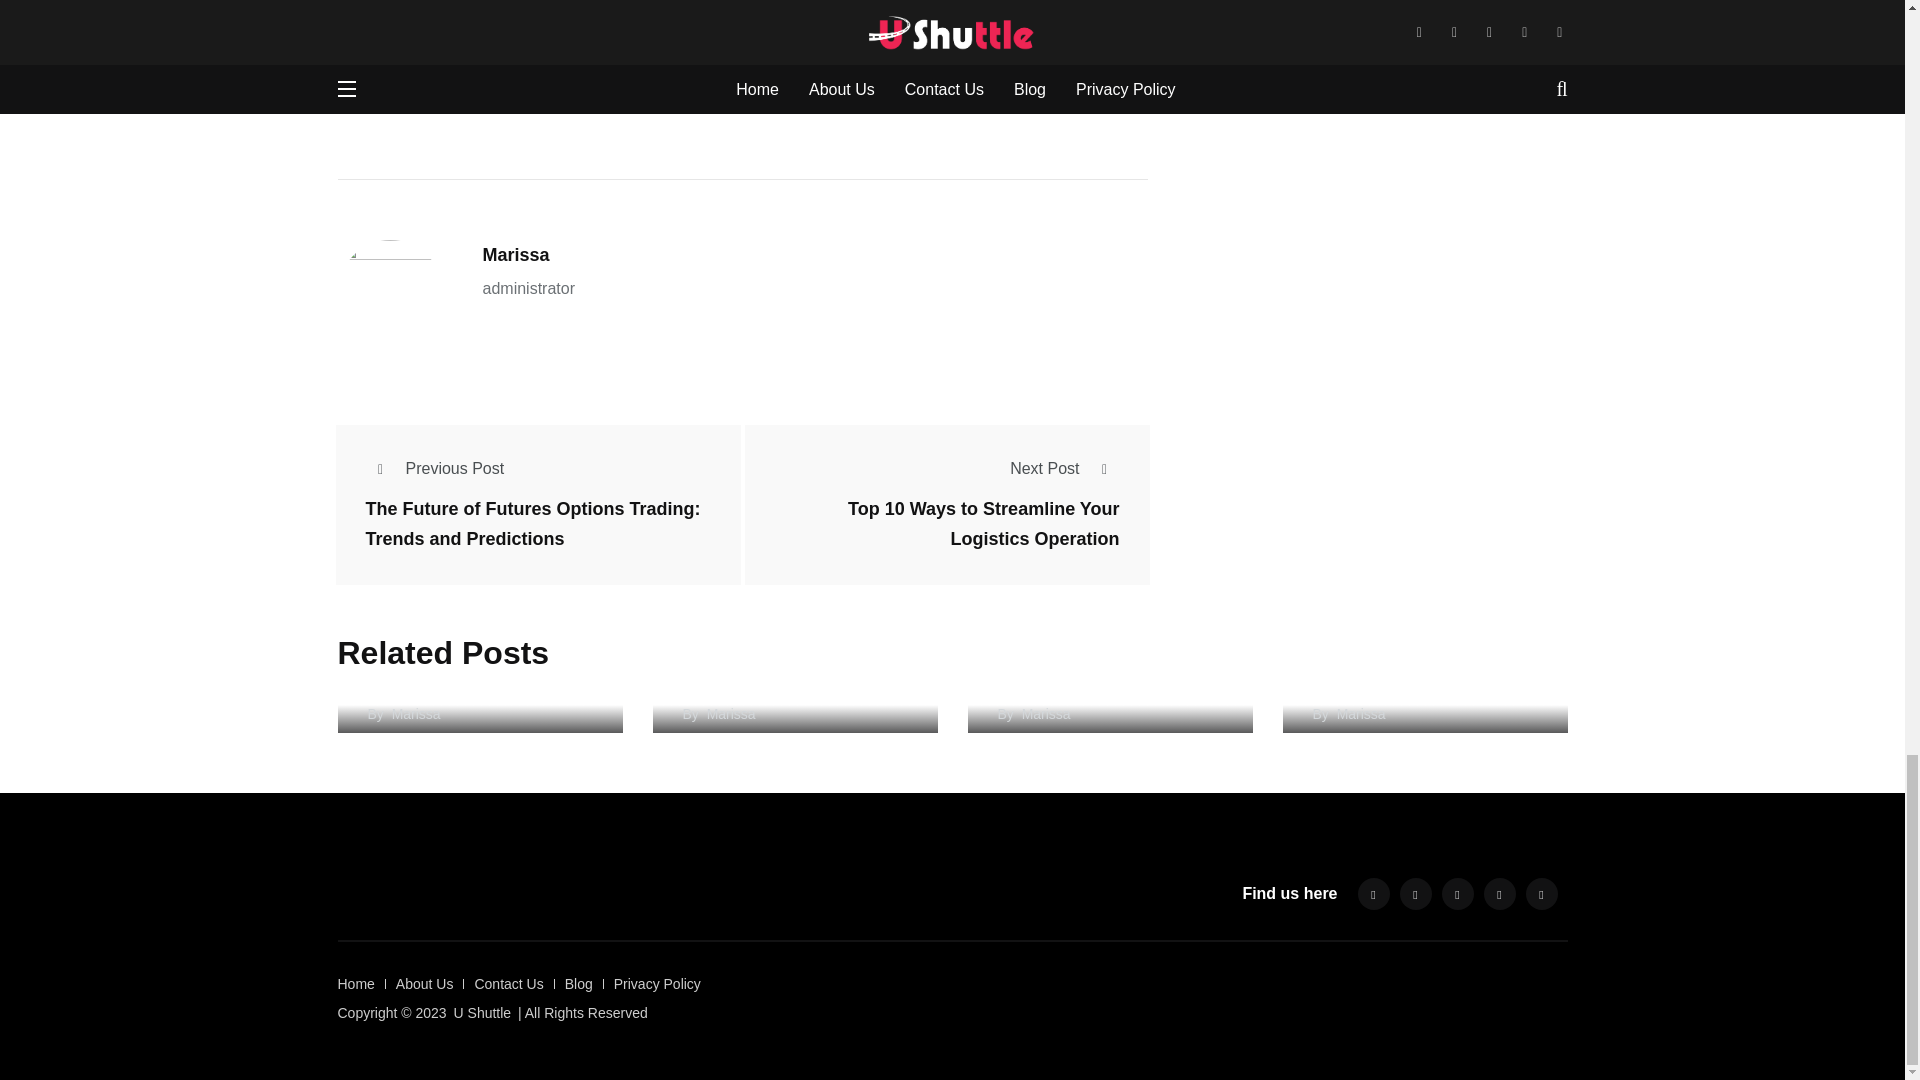  I want to click on Top 10 Ways to Streamline Your Logistics Operation, so click(984, 524).